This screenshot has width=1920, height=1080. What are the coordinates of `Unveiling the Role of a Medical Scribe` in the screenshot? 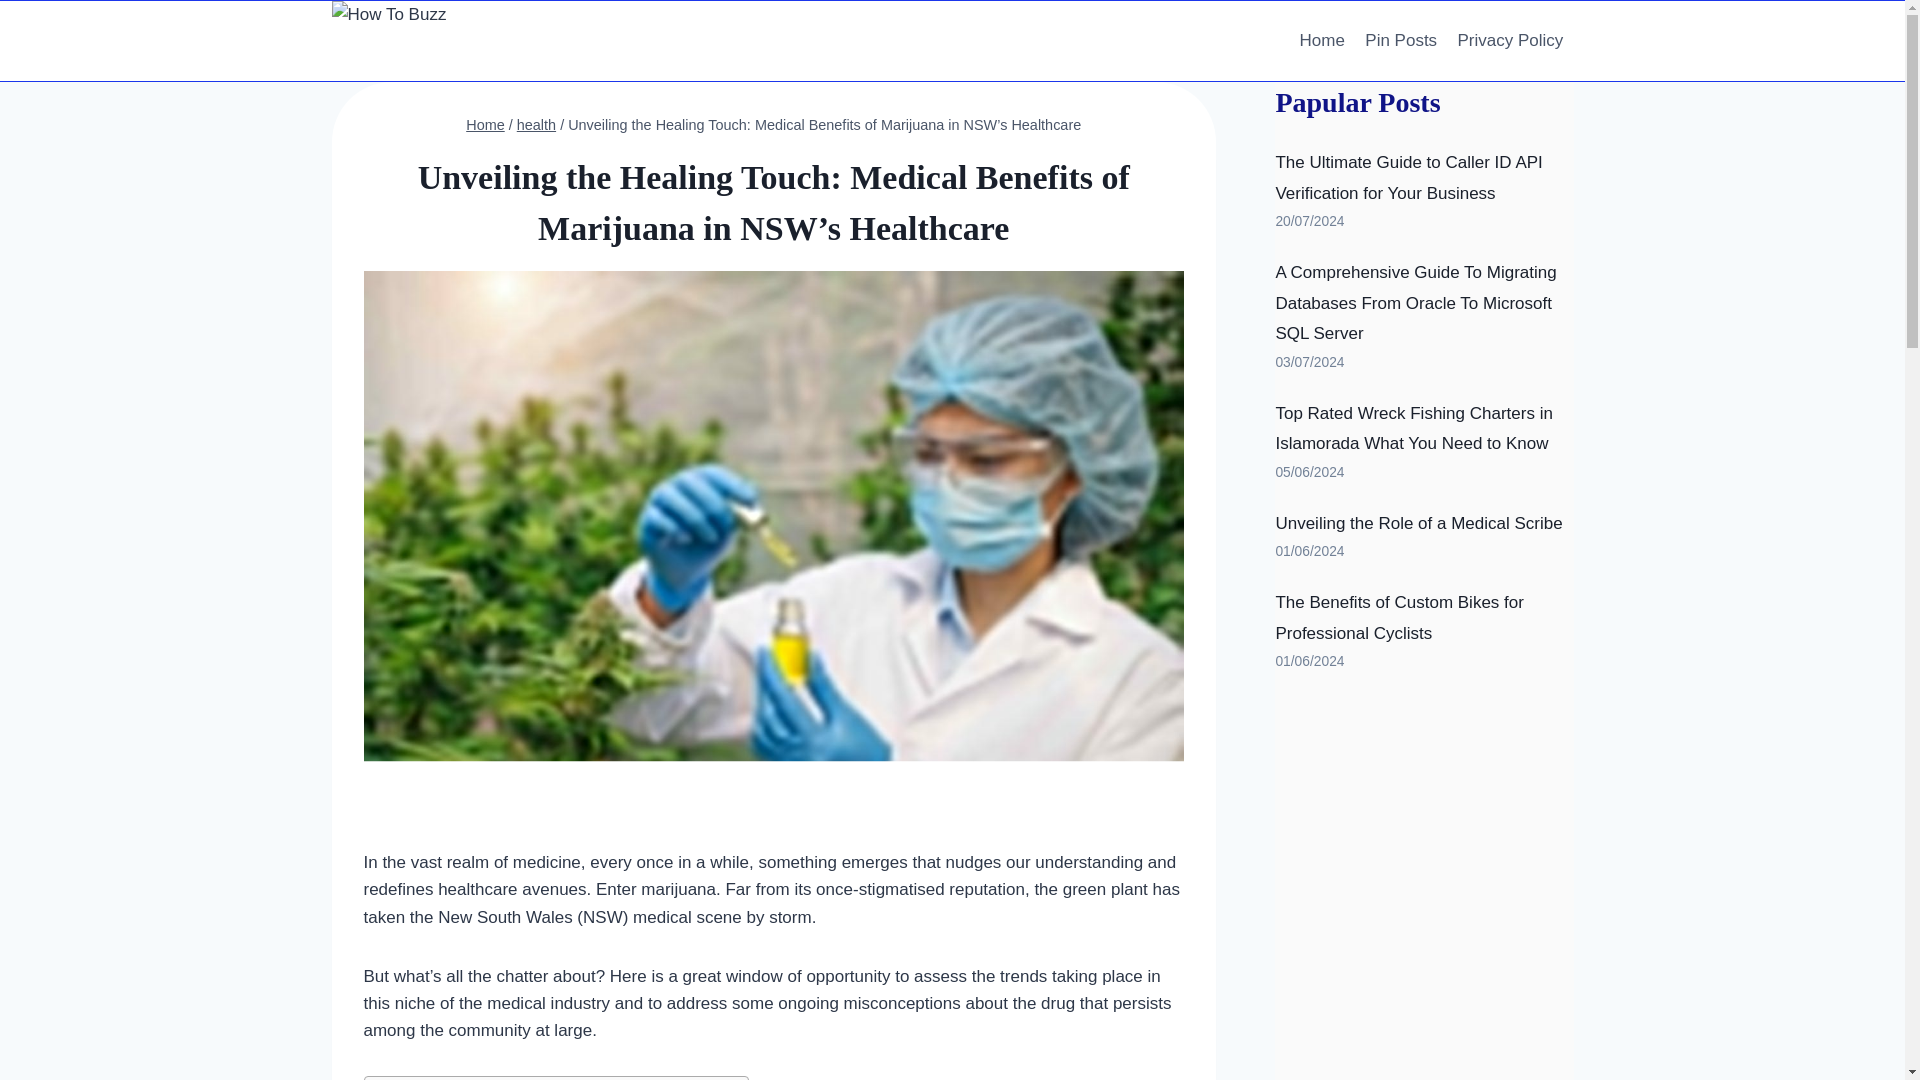 It's located at (1418, 524).